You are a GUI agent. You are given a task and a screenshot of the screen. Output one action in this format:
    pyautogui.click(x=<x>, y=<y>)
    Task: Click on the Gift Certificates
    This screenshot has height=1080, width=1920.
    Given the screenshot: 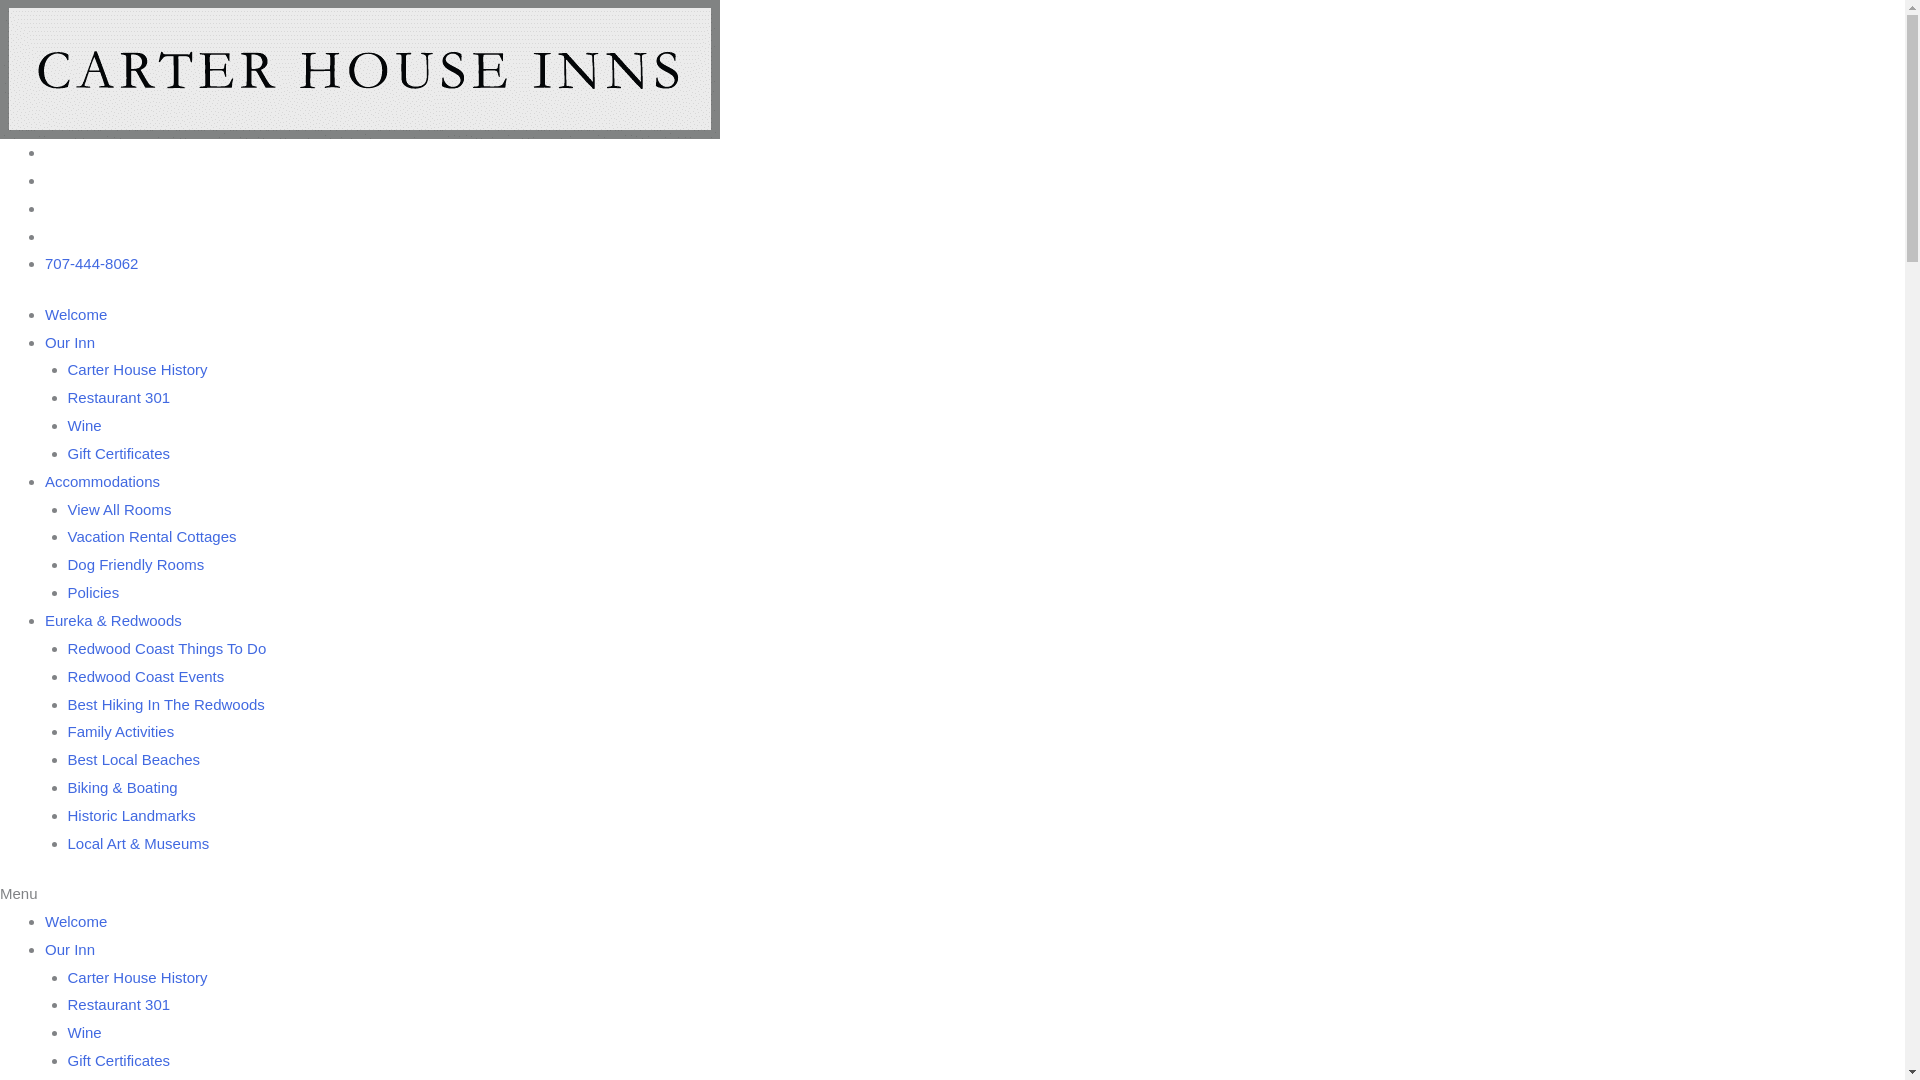 What is the action you would take?
    pyautogui.click(x=120, y=1060)
    